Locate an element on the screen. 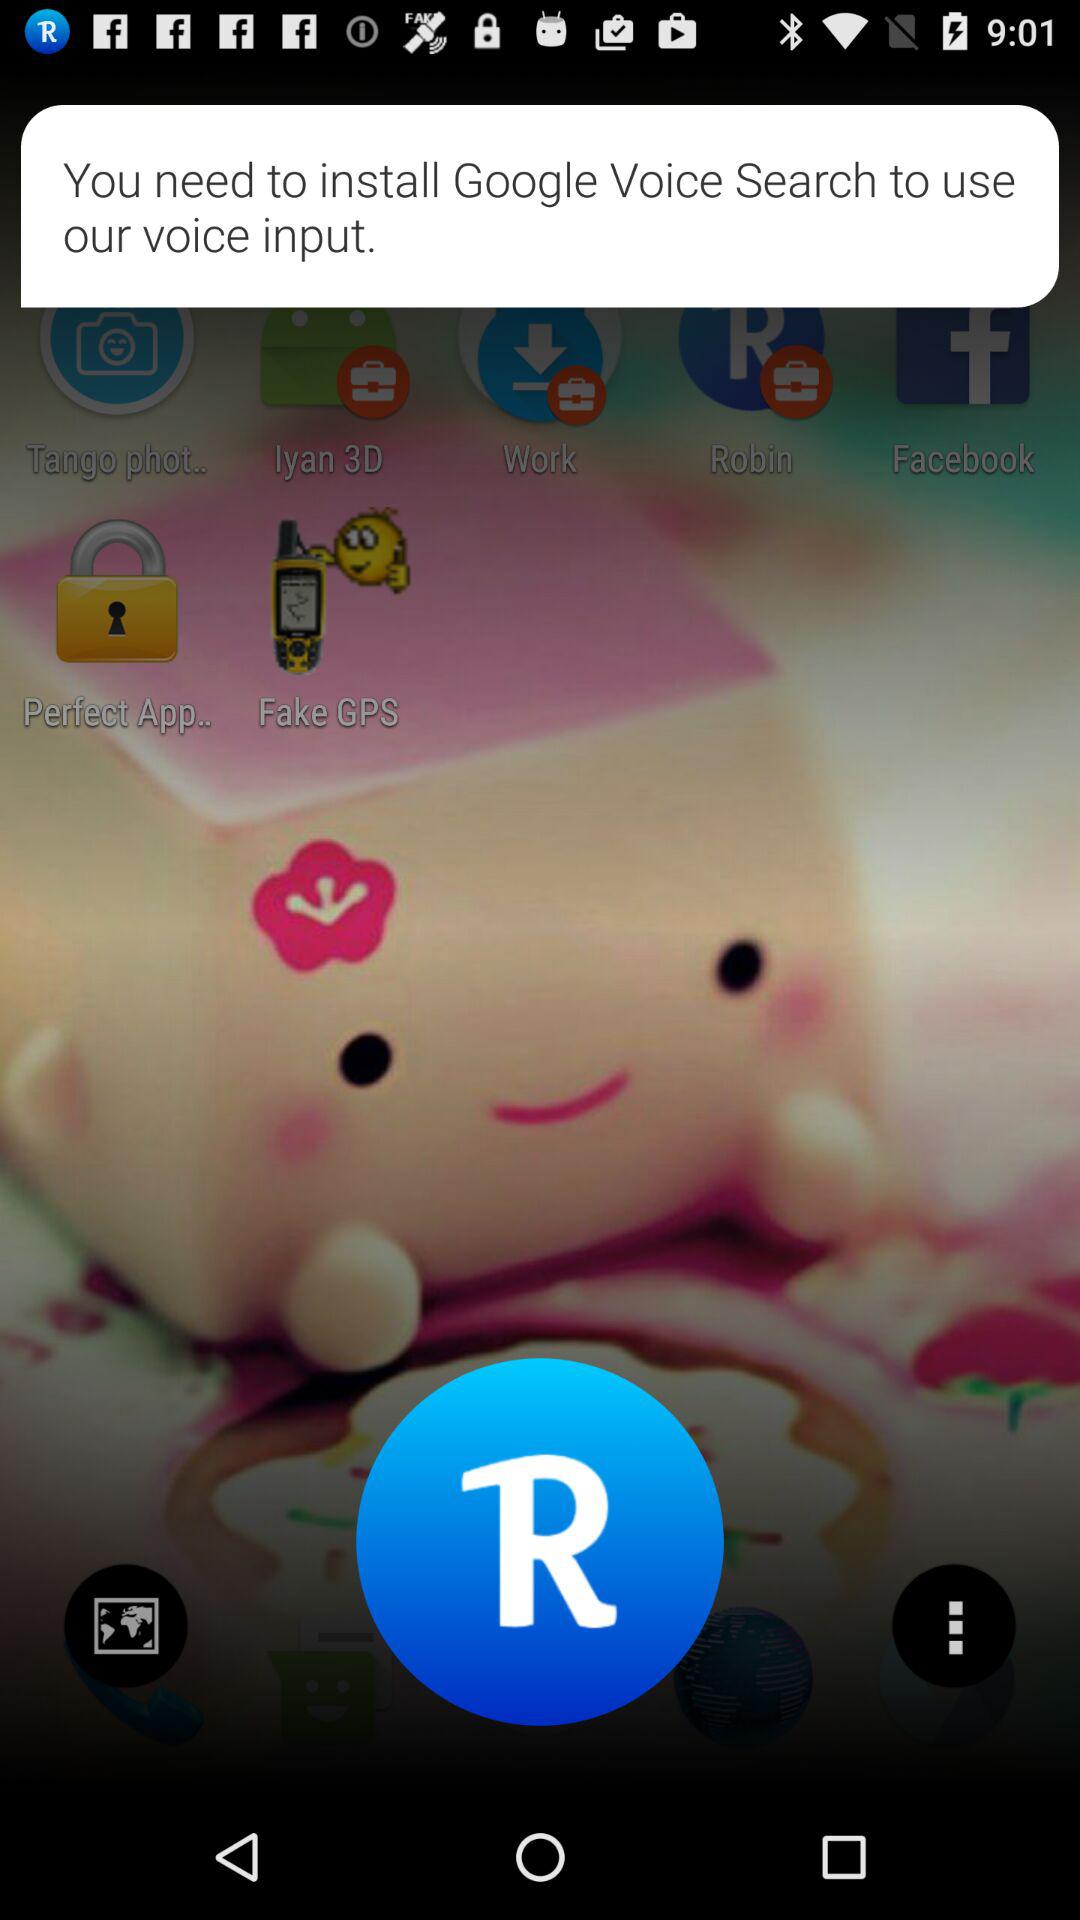 The width and height of the screenshot is (1080, 1920). more info button is located at coordinates (954, 1626).